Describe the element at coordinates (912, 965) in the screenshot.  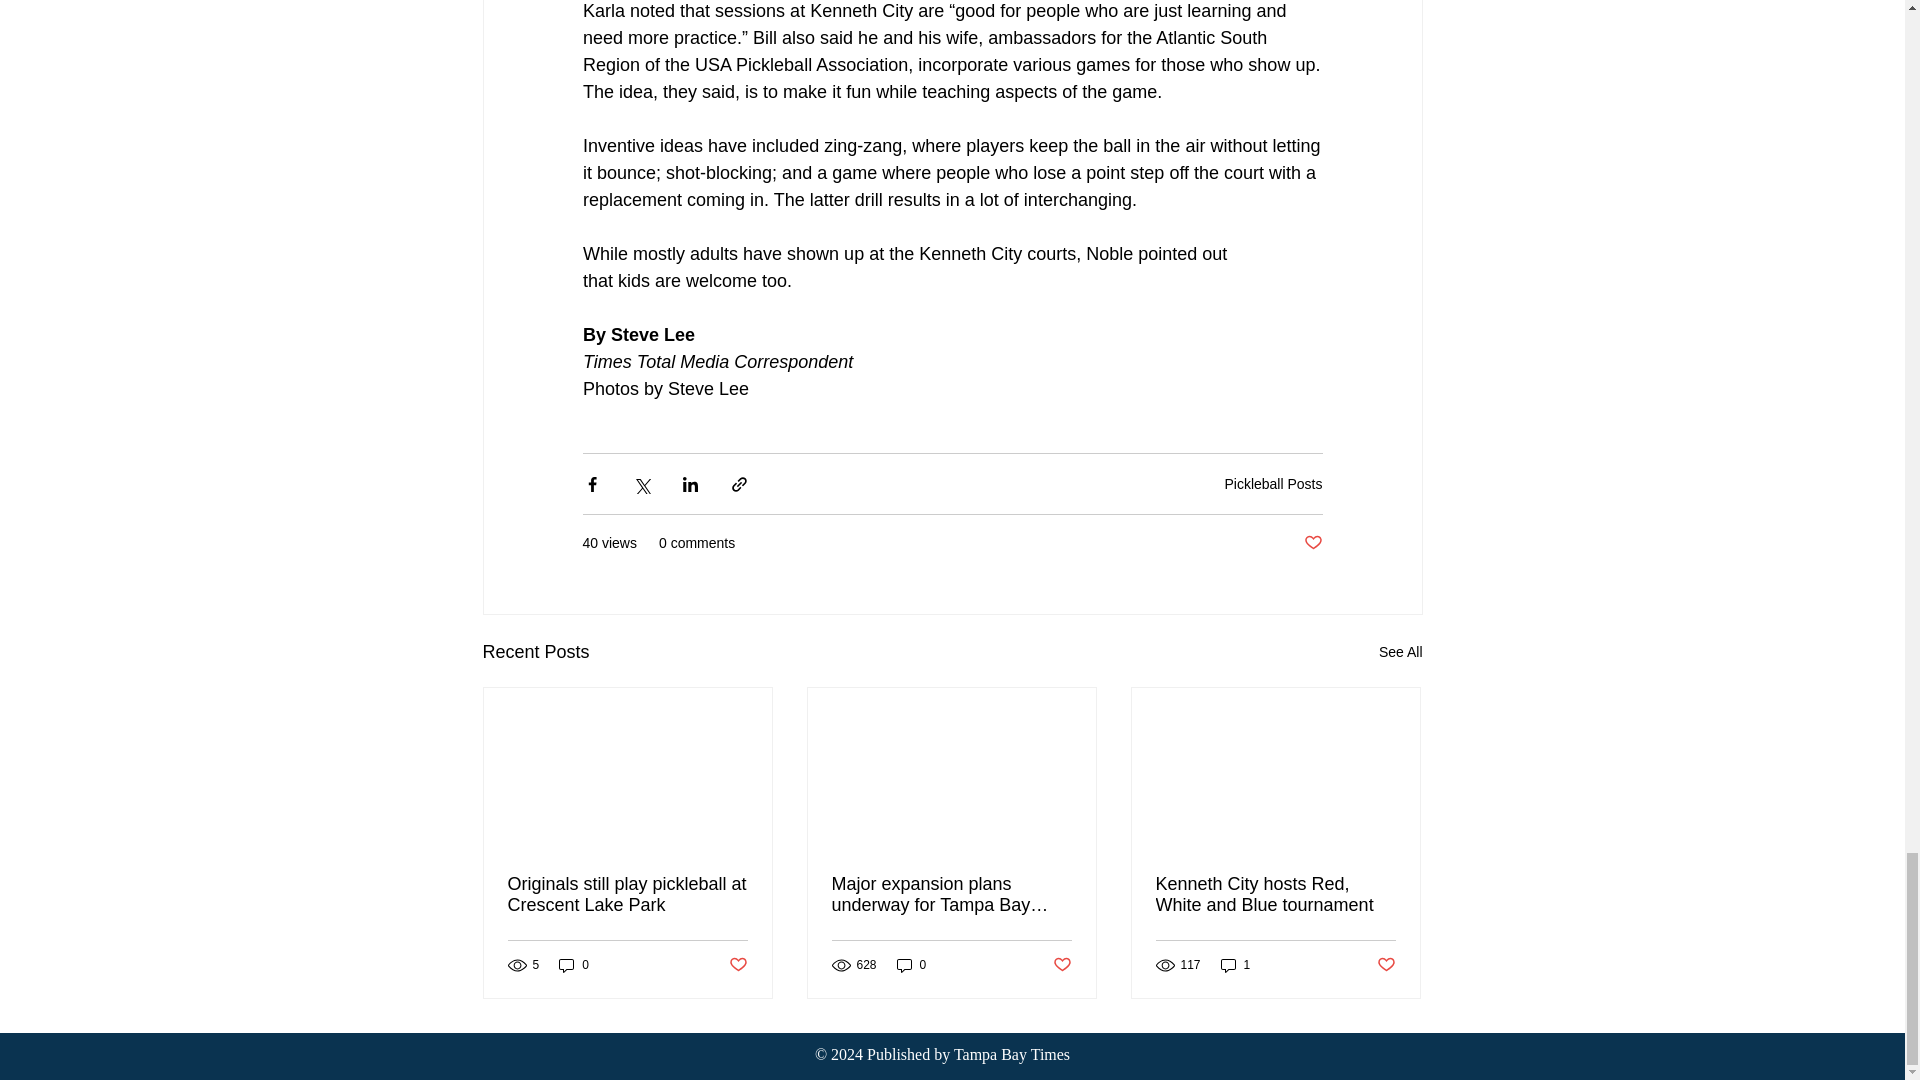
I see `0` at that location.